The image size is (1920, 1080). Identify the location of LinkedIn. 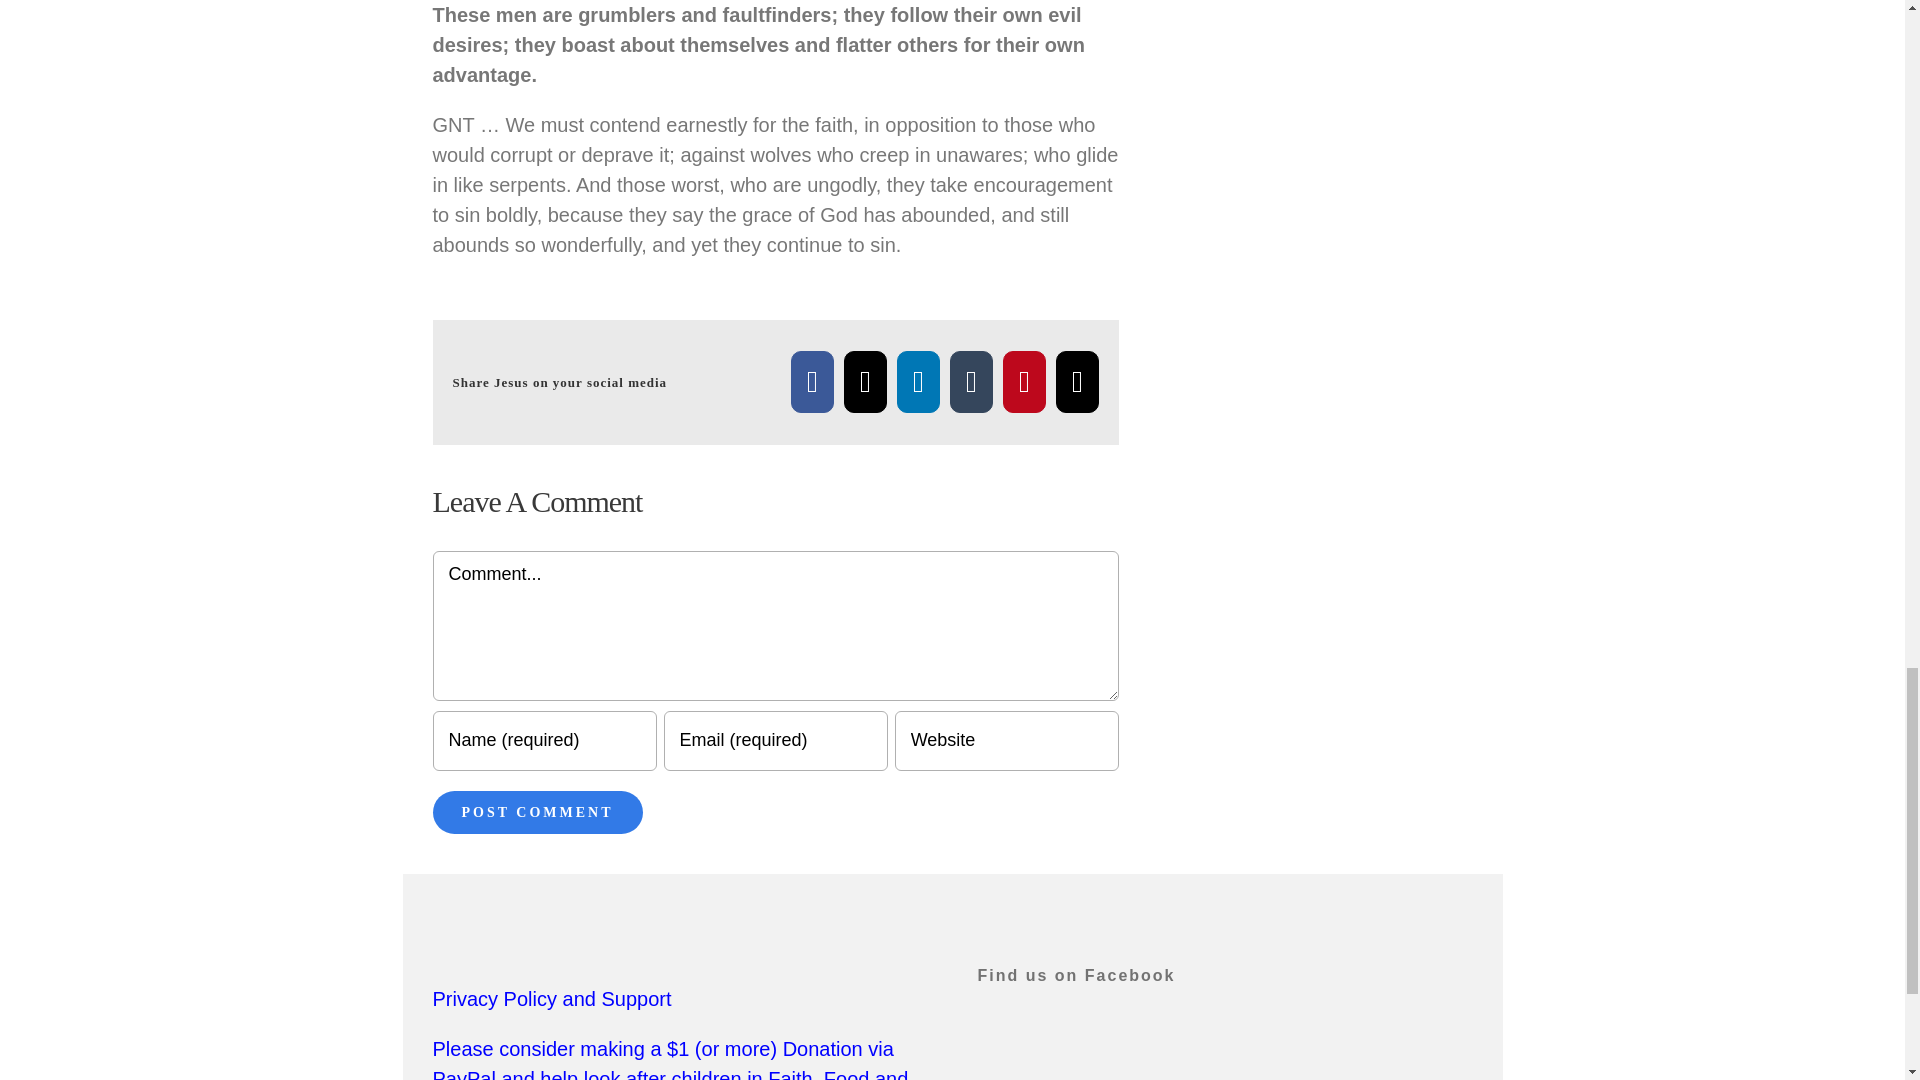
(918, 382).